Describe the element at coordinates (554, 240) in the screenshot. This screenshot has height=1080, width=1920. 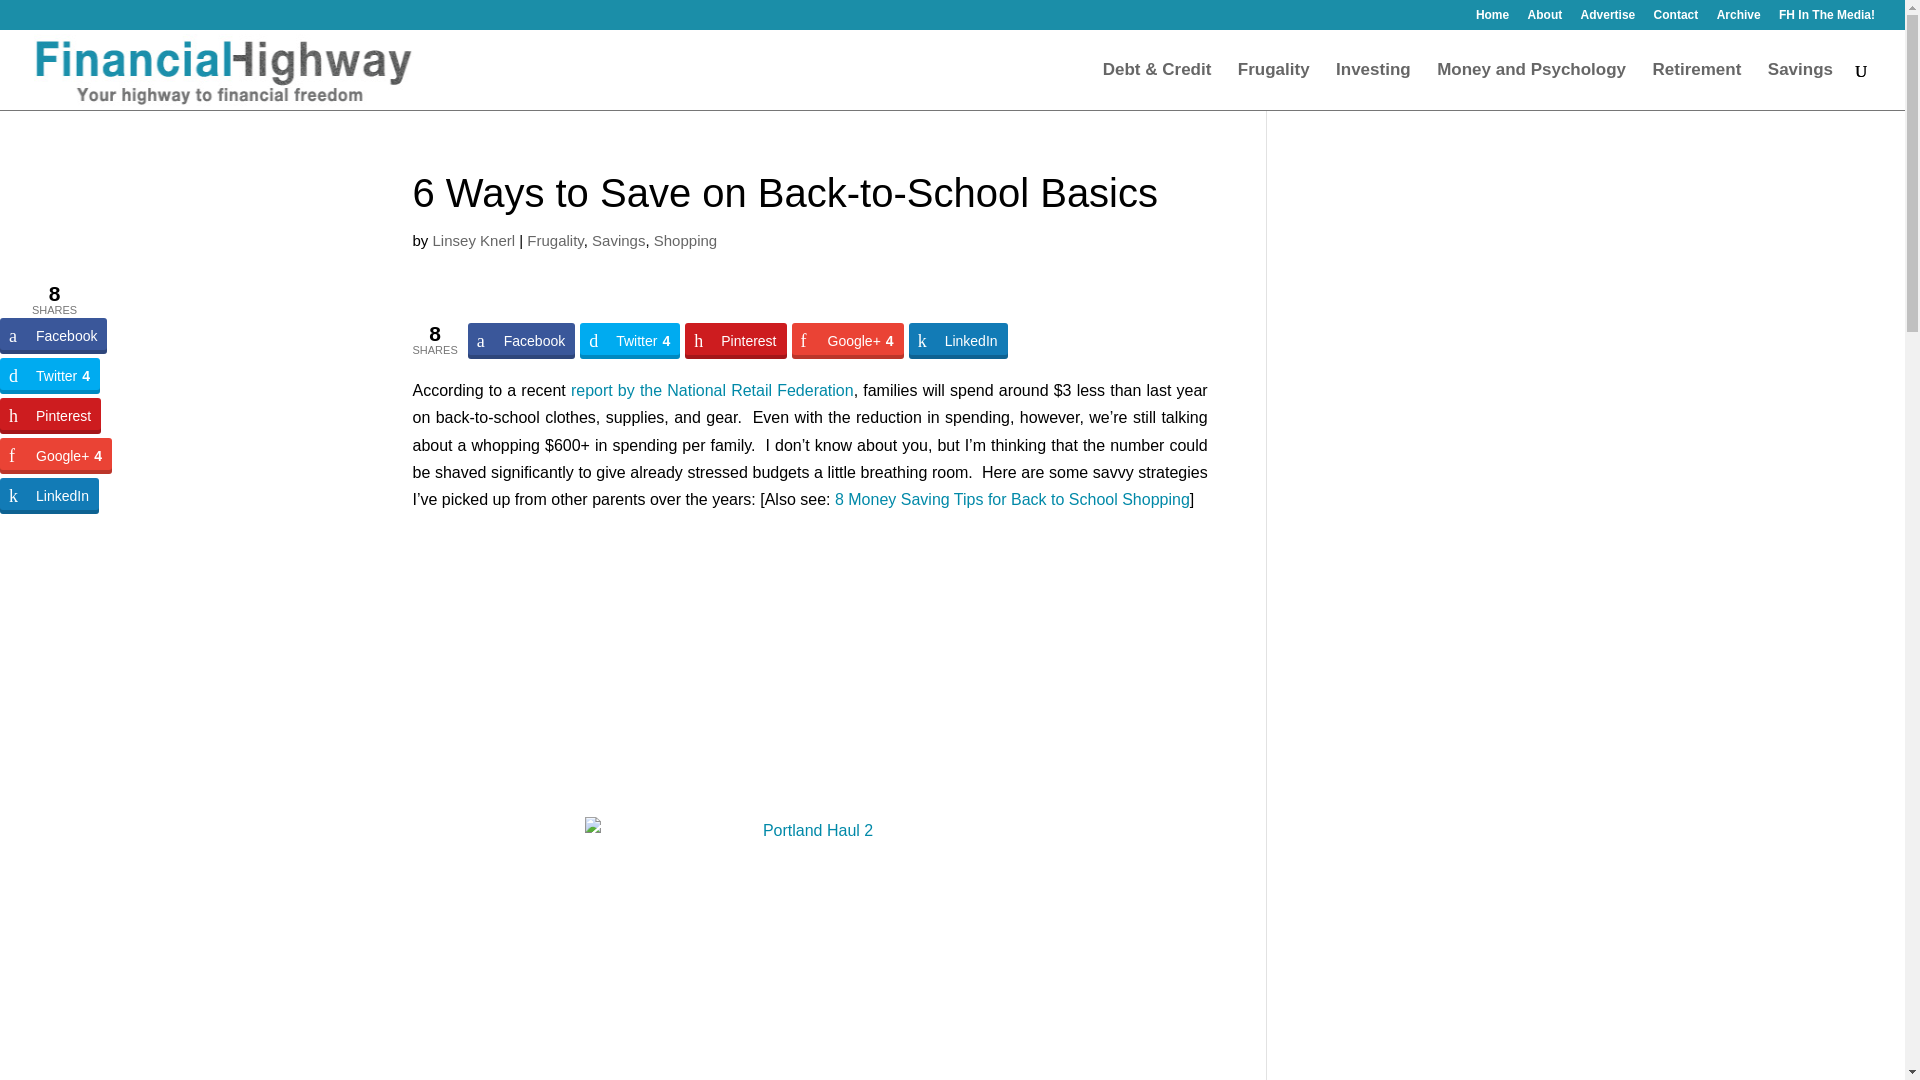
I see `Frugality` at that location.